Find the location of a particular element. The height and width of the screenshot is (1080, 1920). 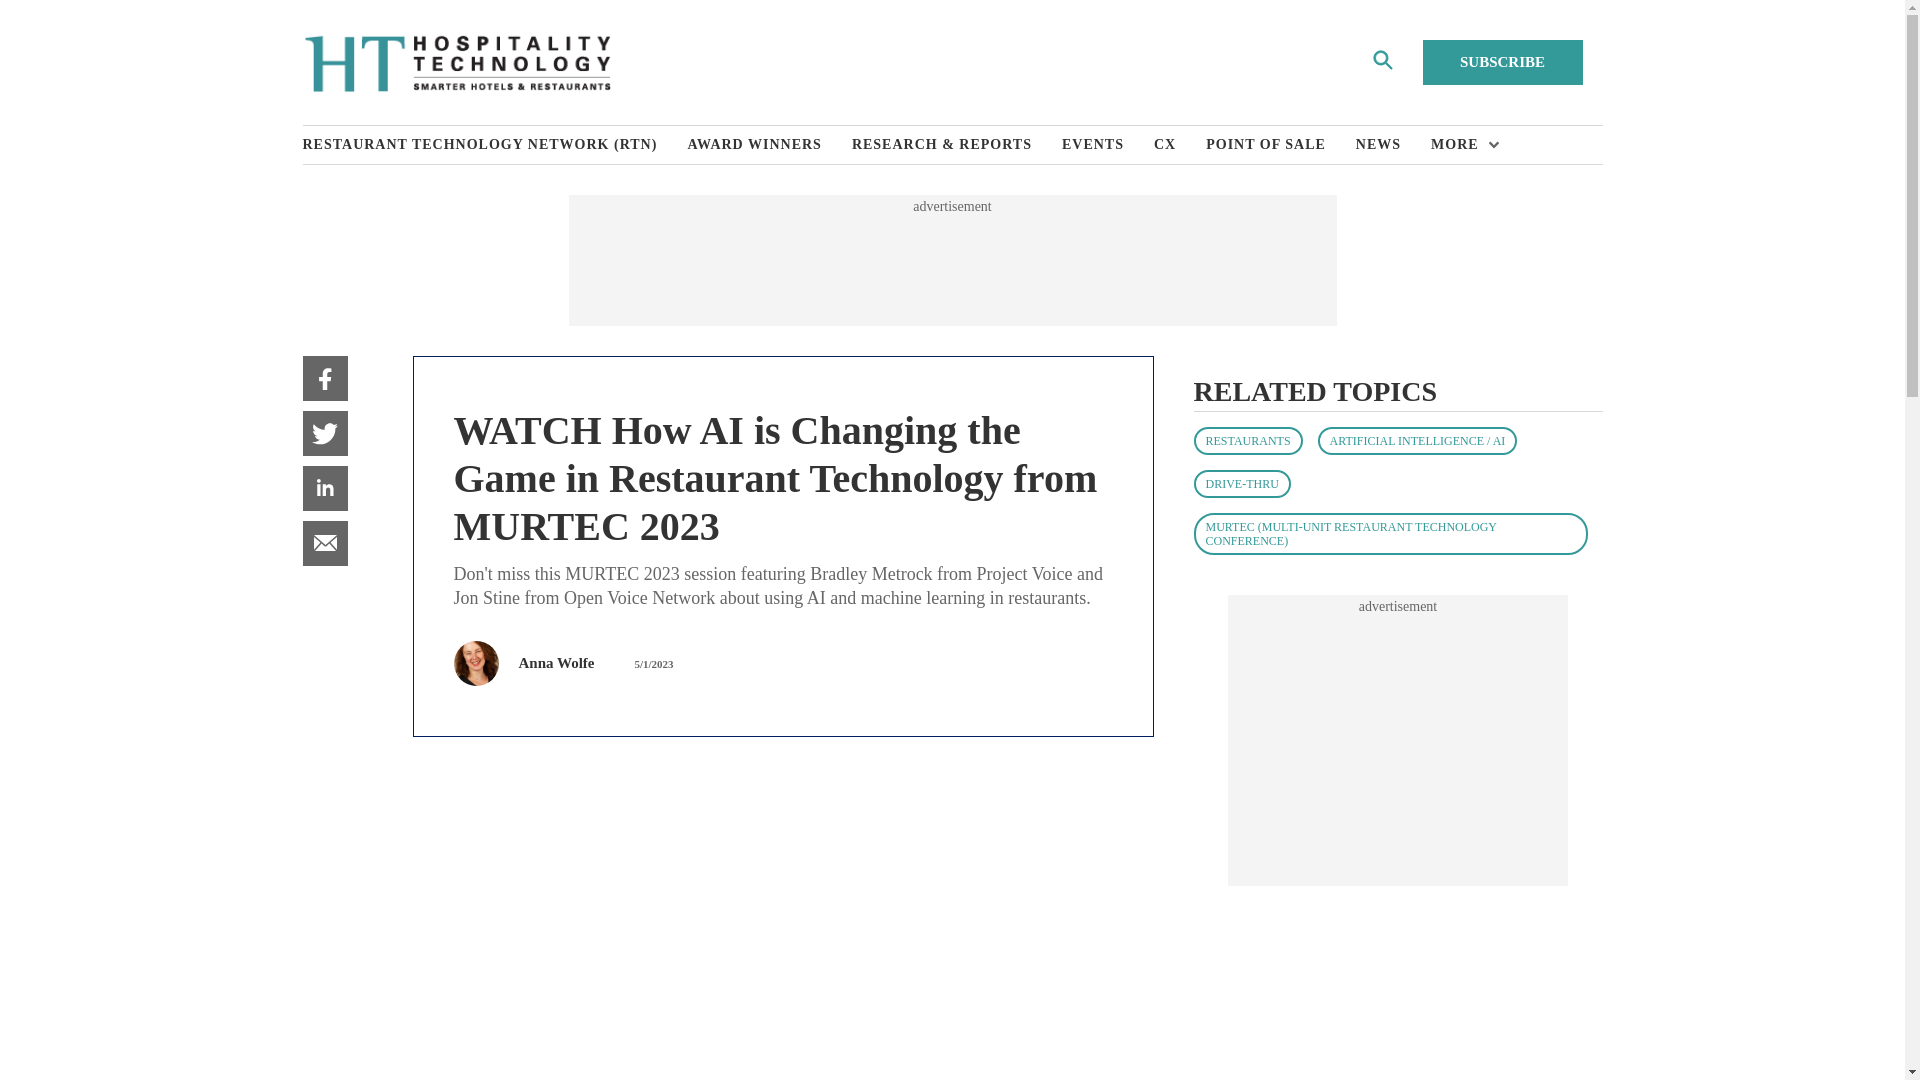

email is located at coordinates (324, 542).